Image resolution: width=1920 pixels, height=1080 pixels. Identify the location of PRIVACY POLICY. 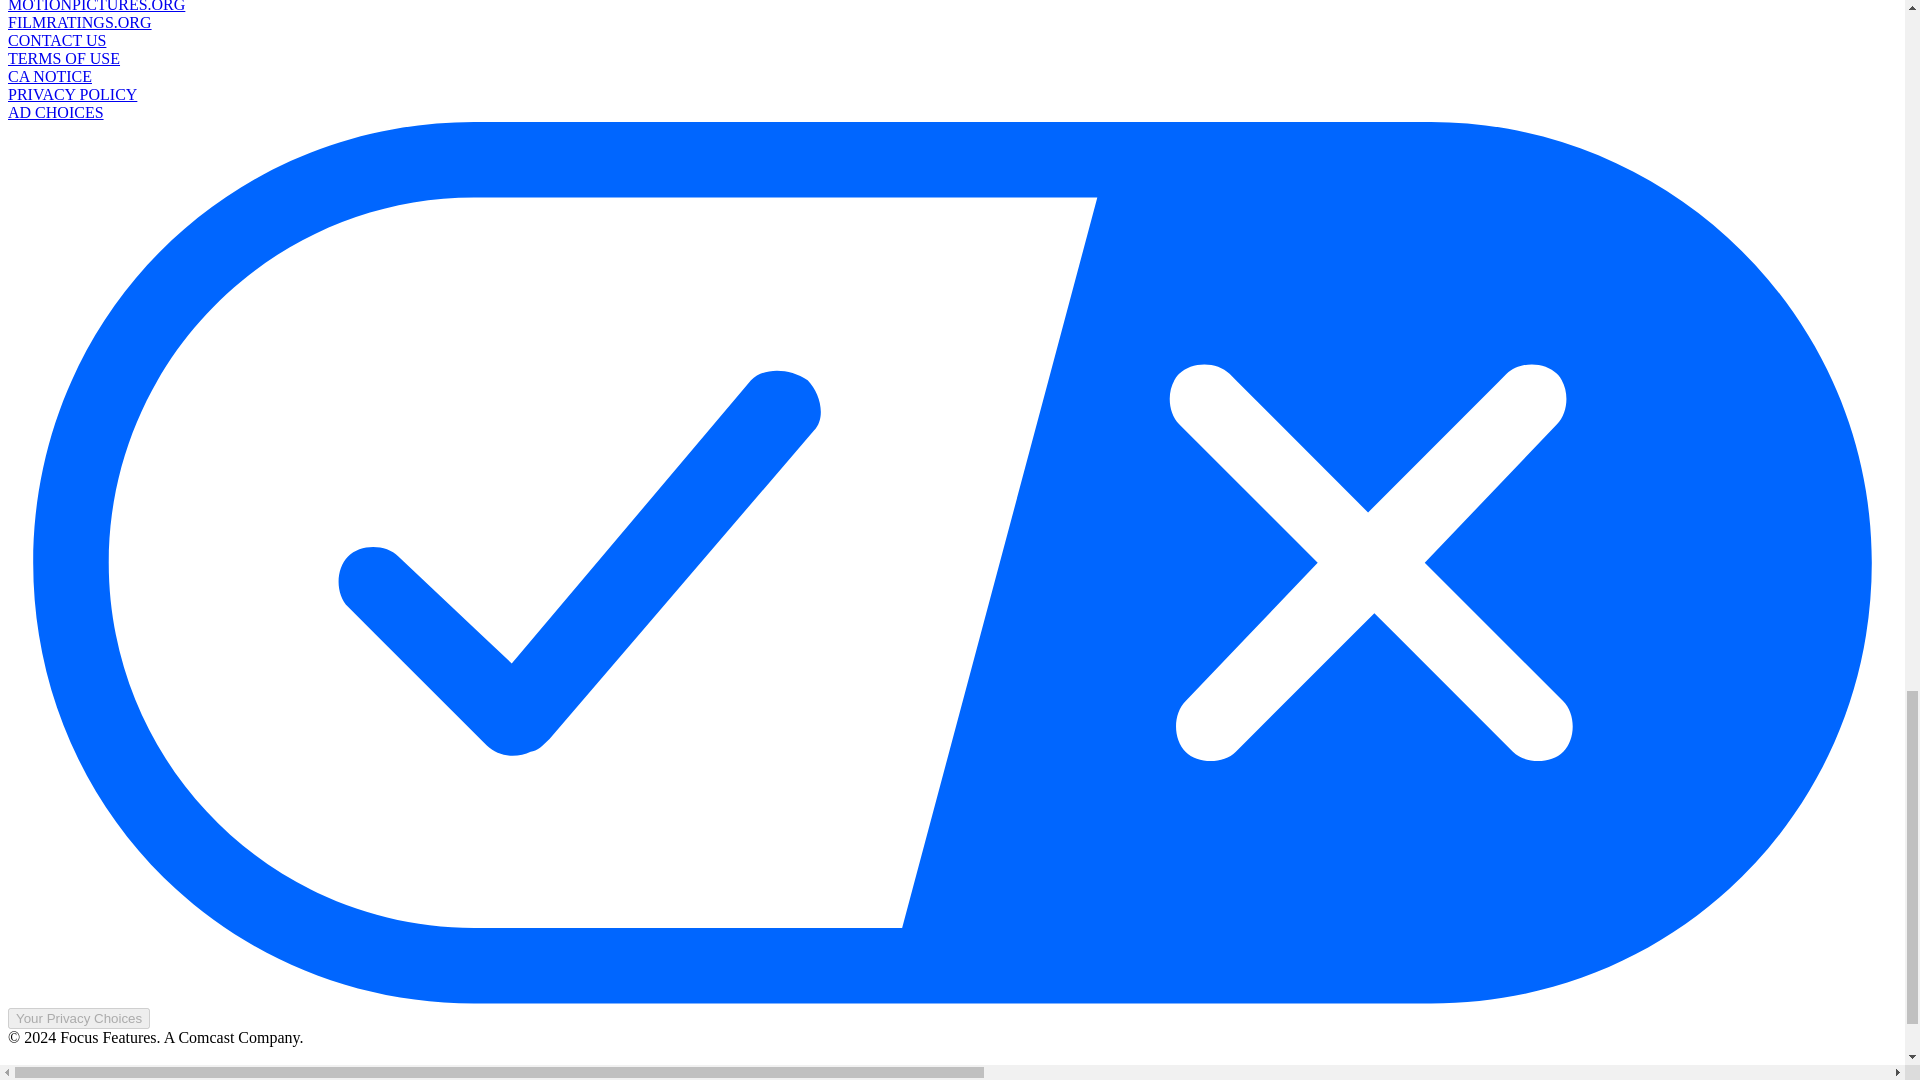
(72, 94).